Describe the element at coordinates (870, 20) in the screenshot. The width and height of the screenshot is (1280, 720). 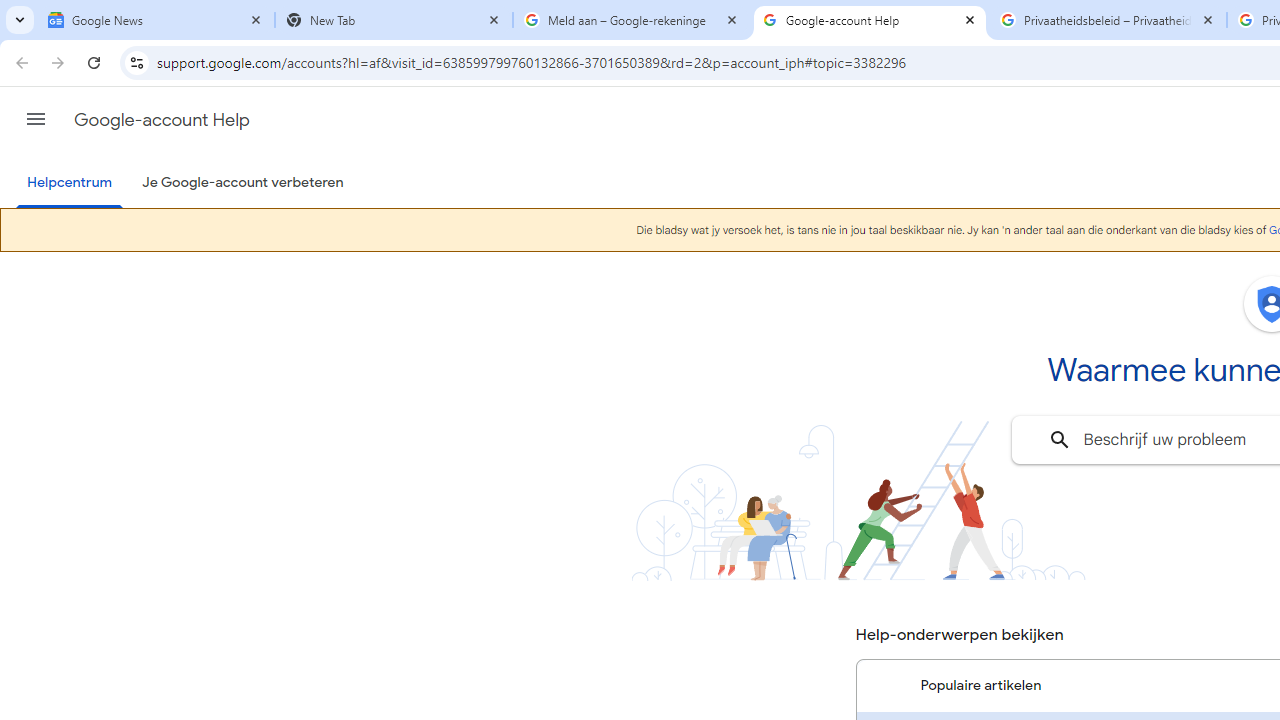
I see `Google-account Help` at that location.